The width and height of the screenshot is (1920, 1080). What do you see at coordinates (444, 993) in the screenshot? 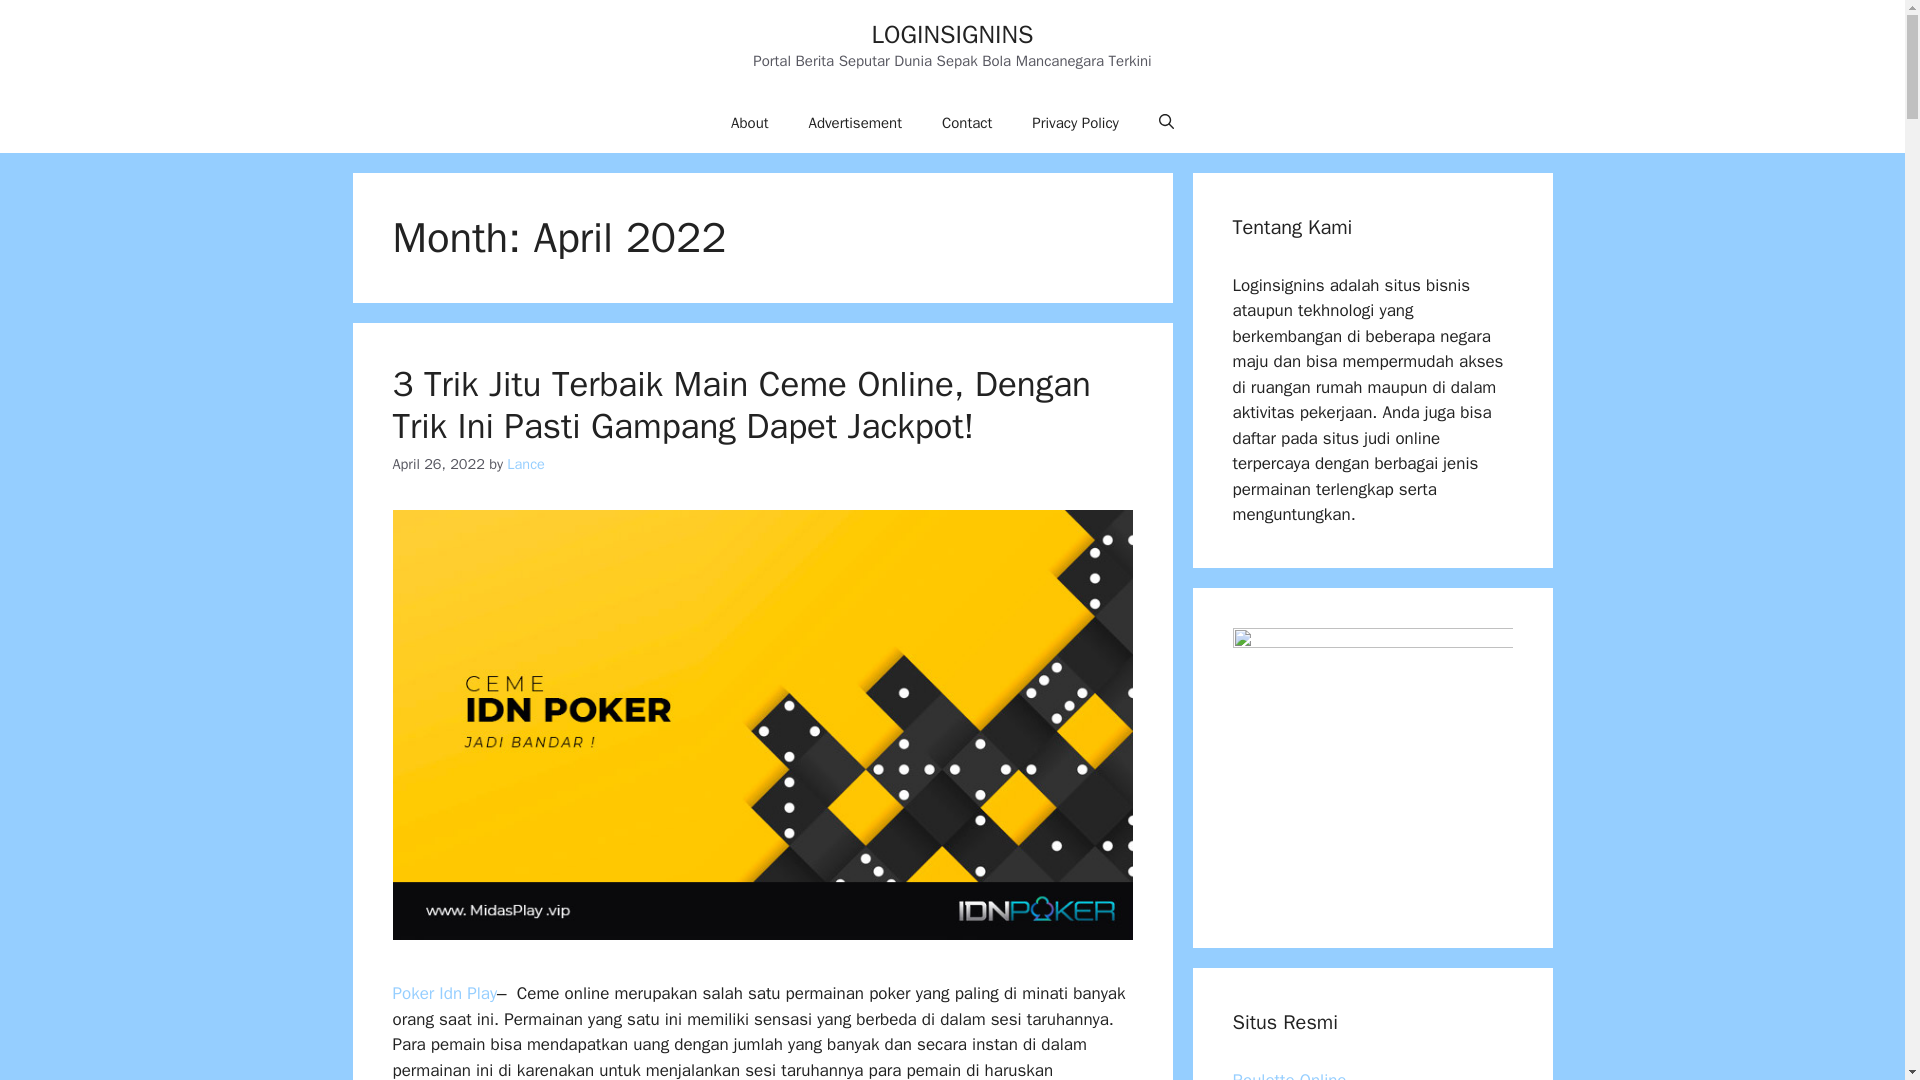
I see `Poker Idn Play` at bounding box center [444, 993].